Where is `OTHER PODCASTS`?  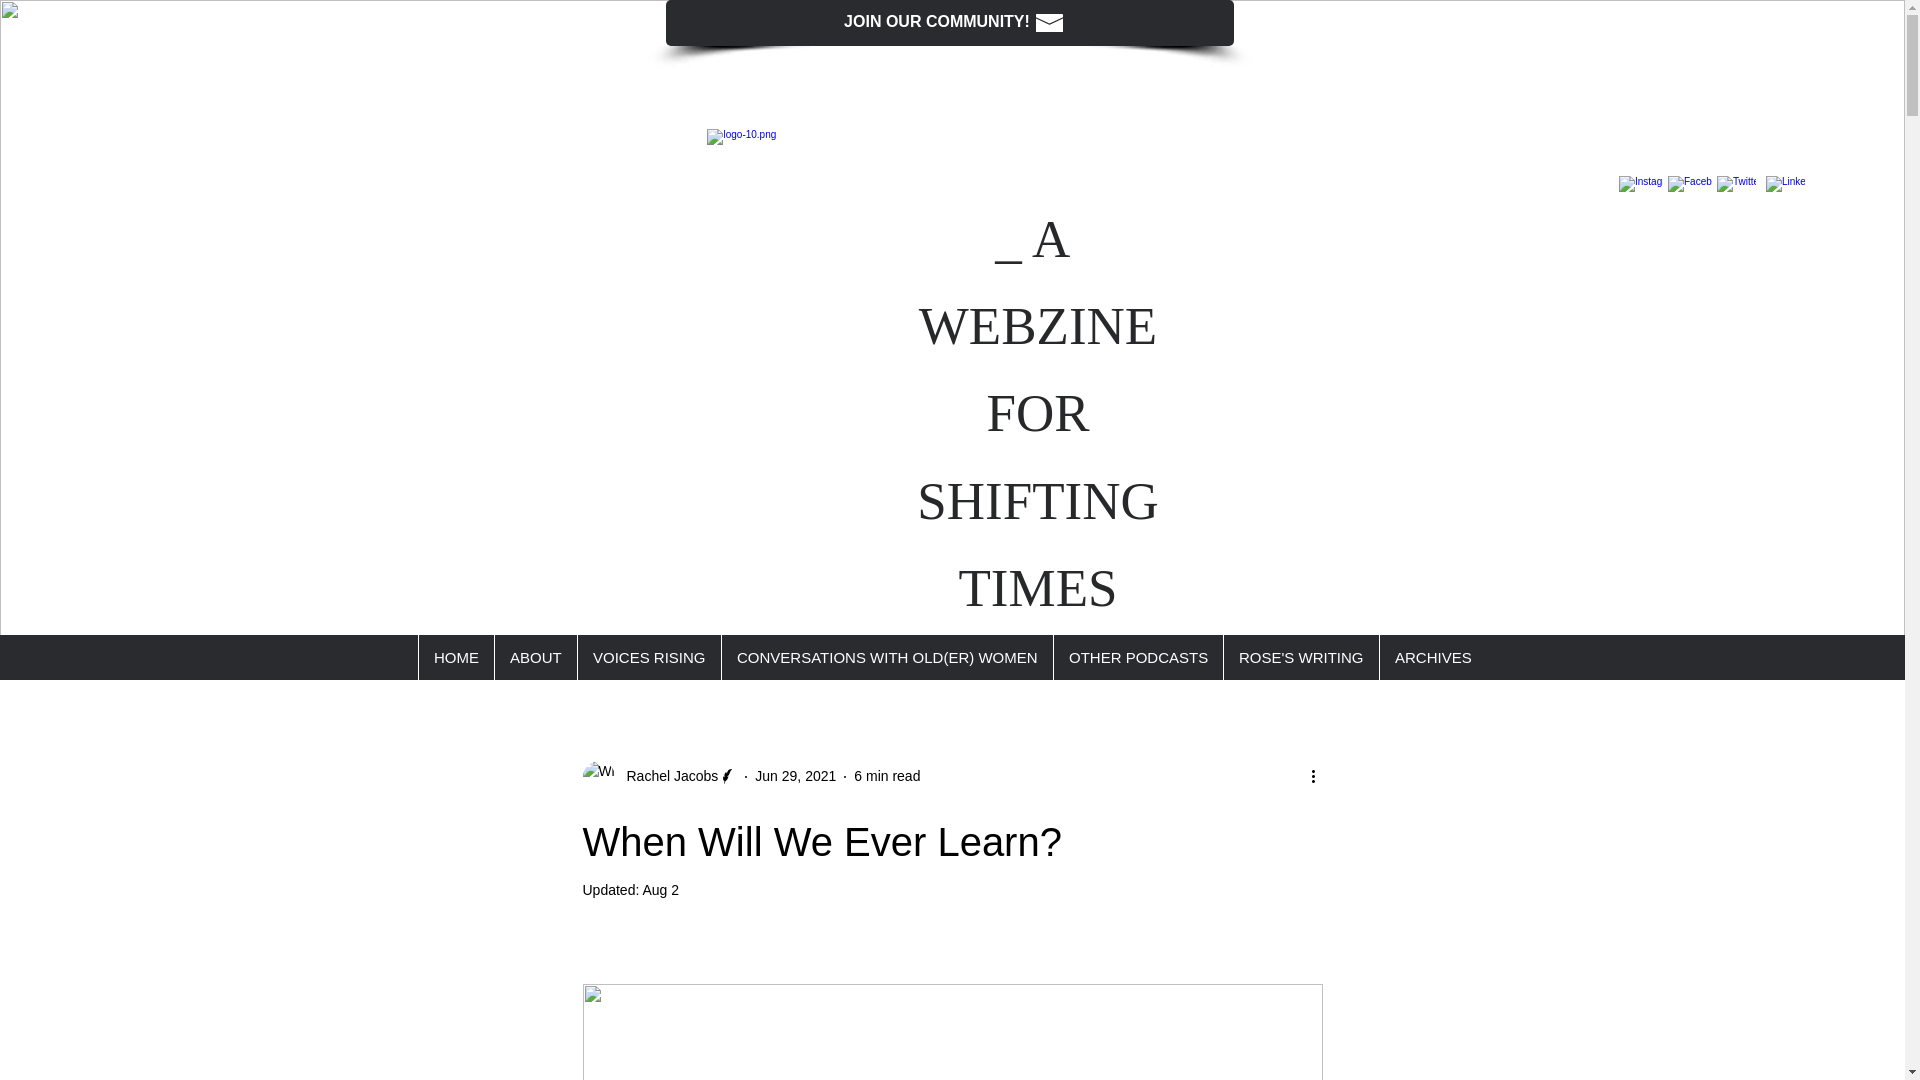
OTHER PODCASTS is located at coordinates (1138, 658).